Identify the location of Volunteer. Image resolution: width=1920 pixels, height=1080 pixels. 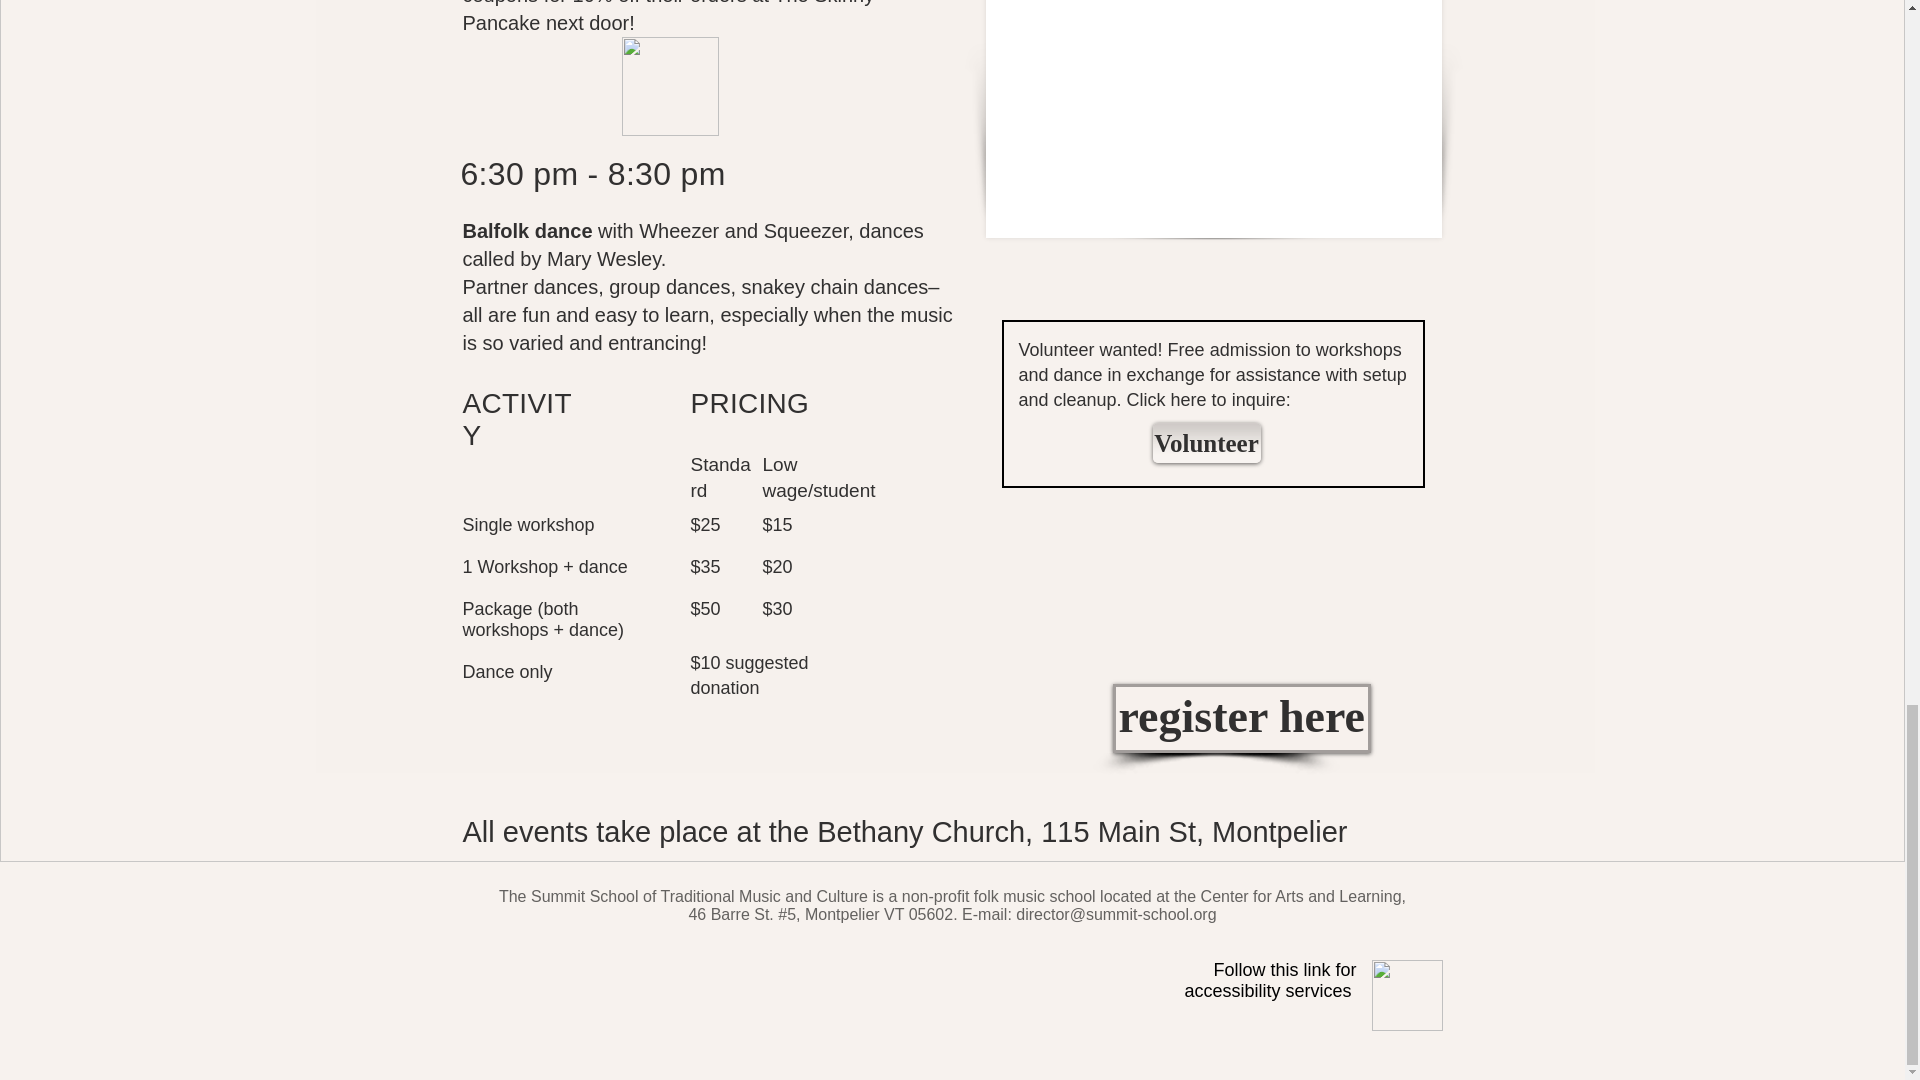
(1206, 443).